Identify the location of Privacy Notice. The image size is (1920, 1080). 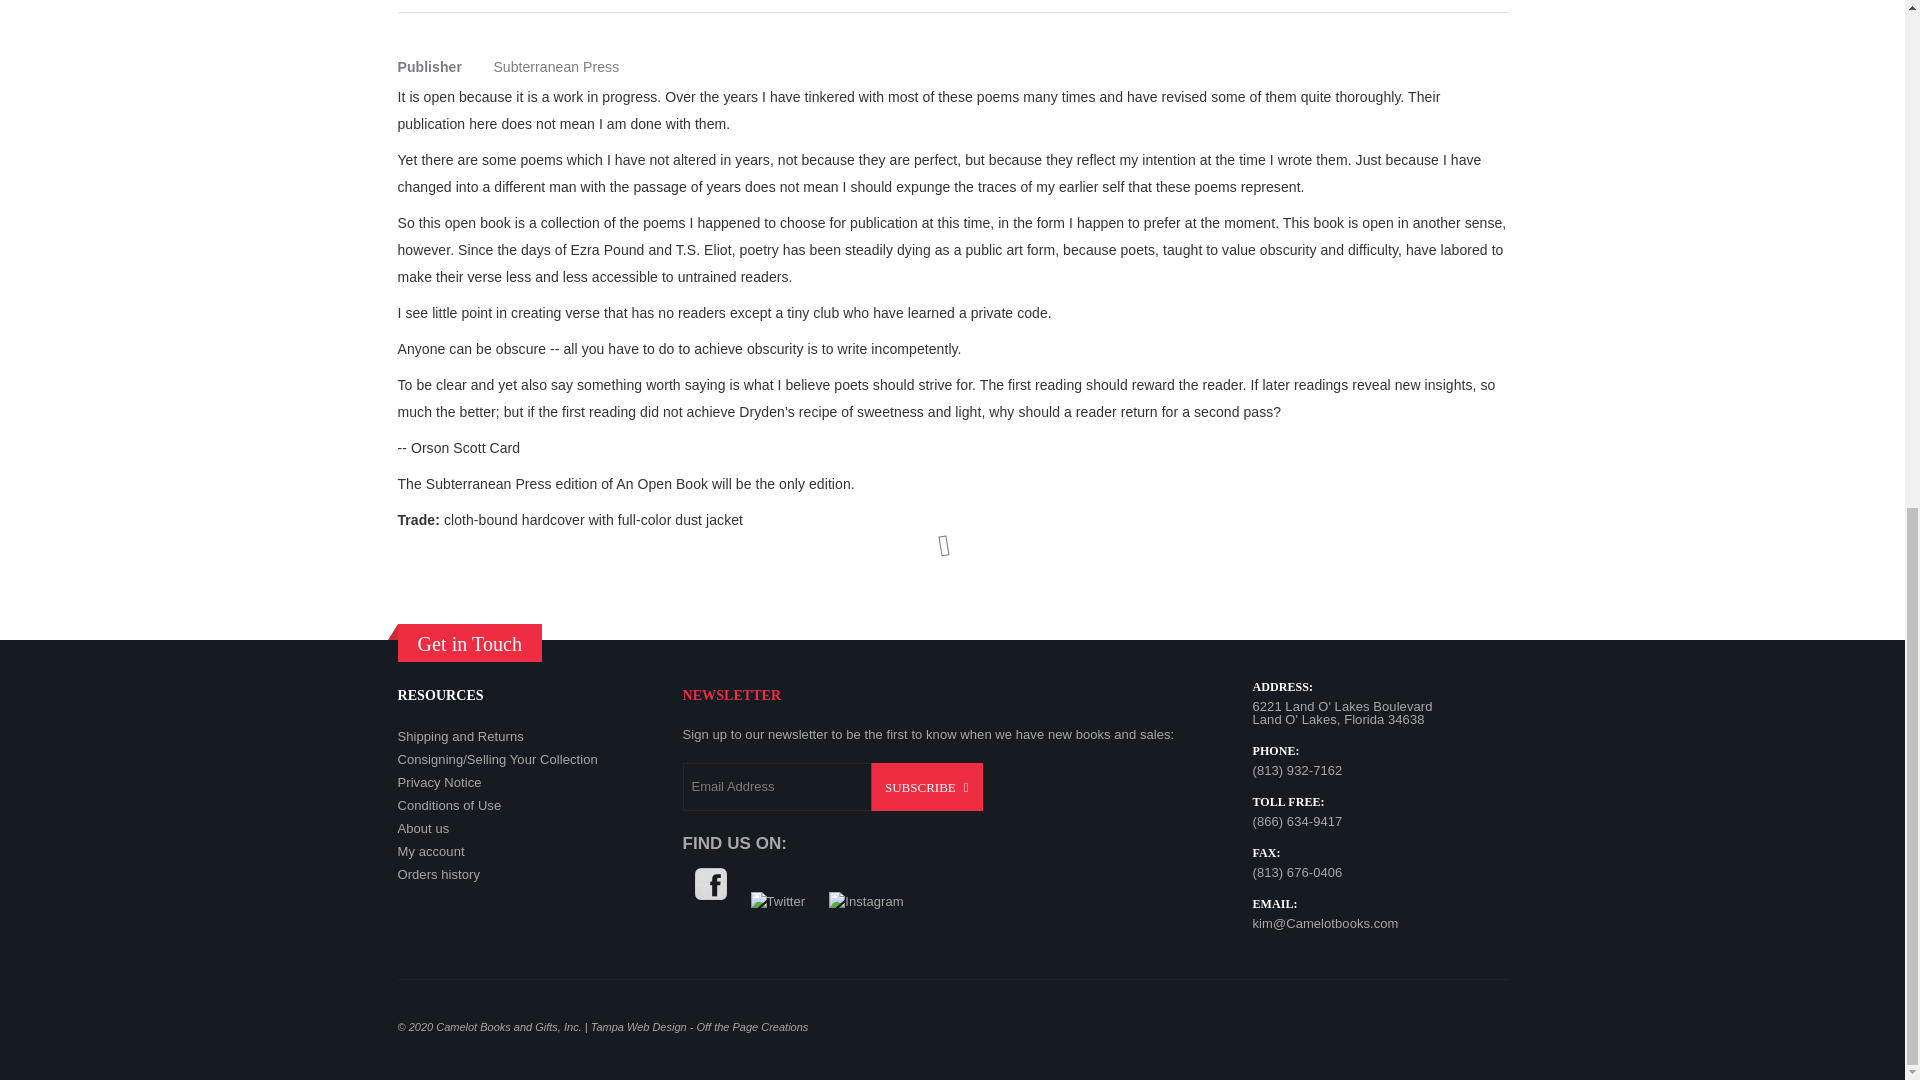
(439, 782).